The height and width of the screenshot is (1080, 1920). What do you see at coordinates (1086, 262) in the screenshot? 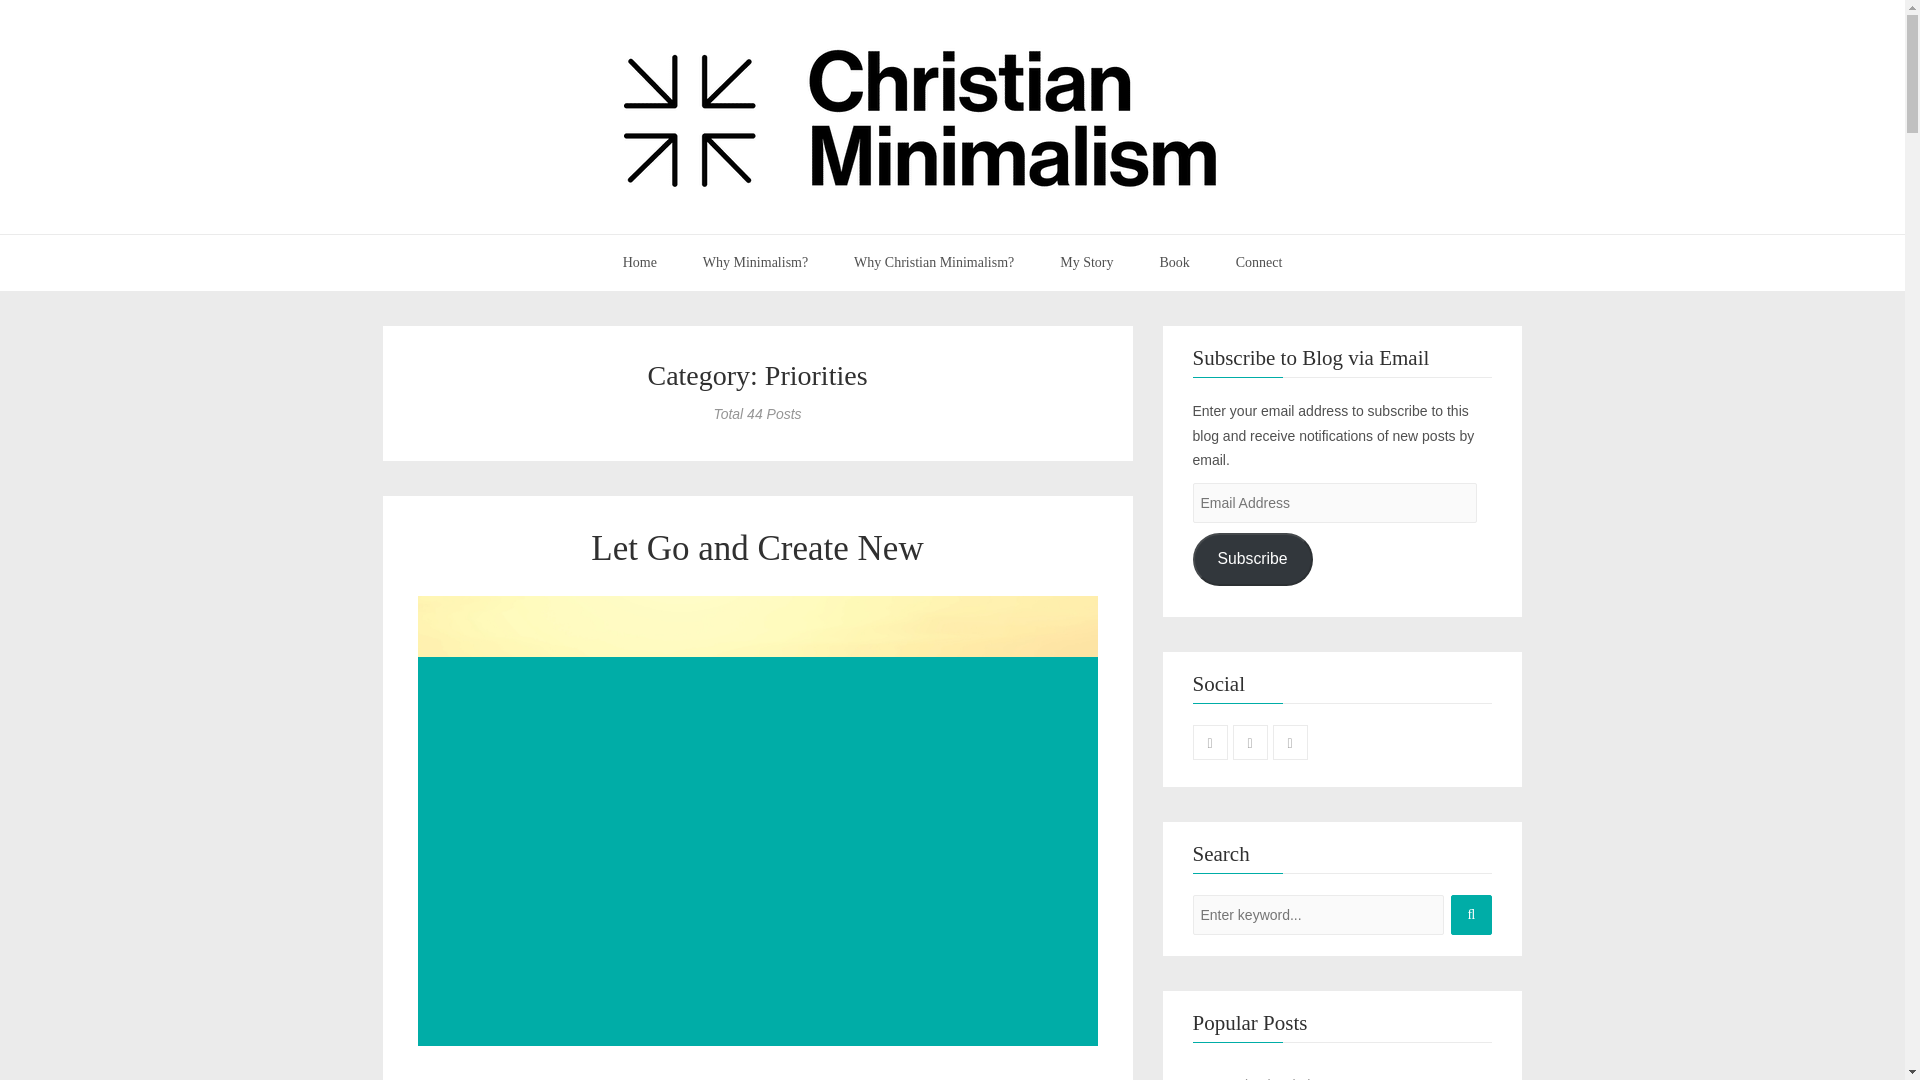
I see `My Story` at bounding box center [1086, 262].